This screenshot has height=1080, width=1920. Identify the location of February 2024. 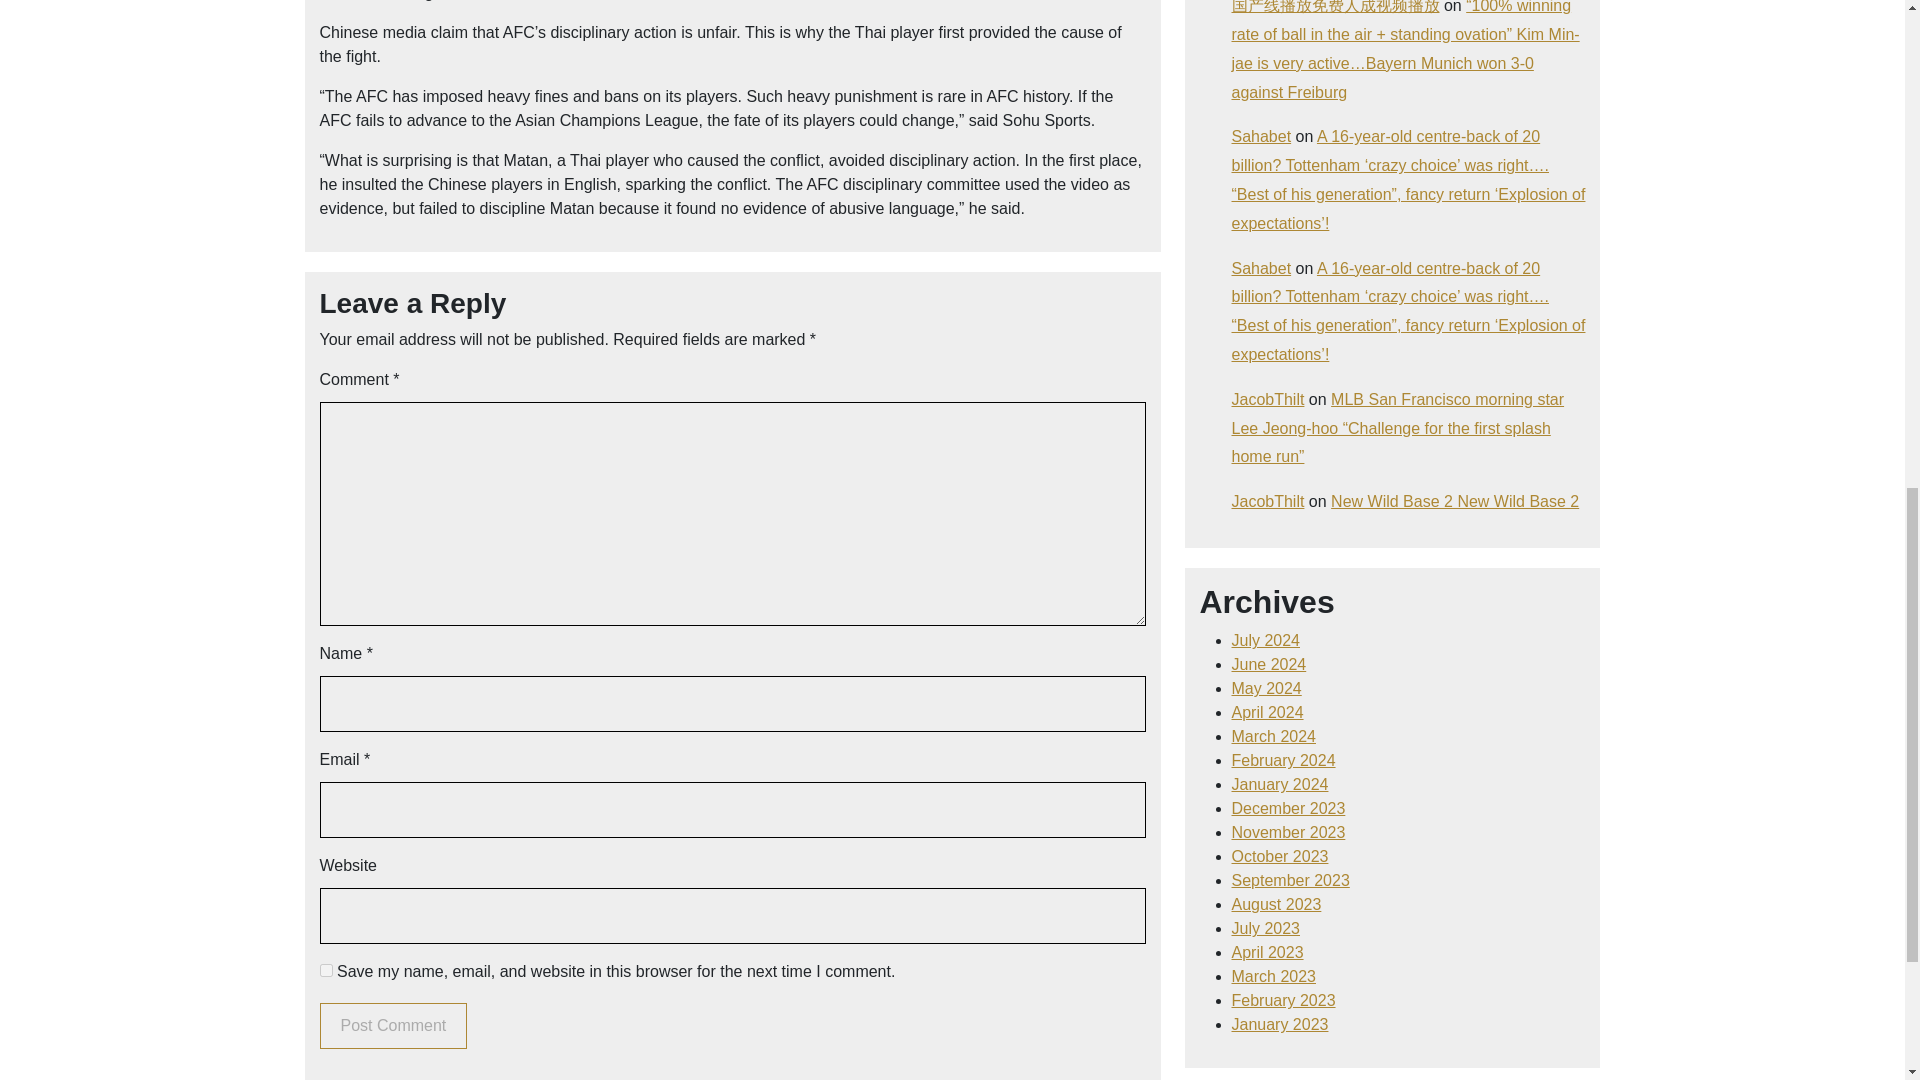
(1284, 760).